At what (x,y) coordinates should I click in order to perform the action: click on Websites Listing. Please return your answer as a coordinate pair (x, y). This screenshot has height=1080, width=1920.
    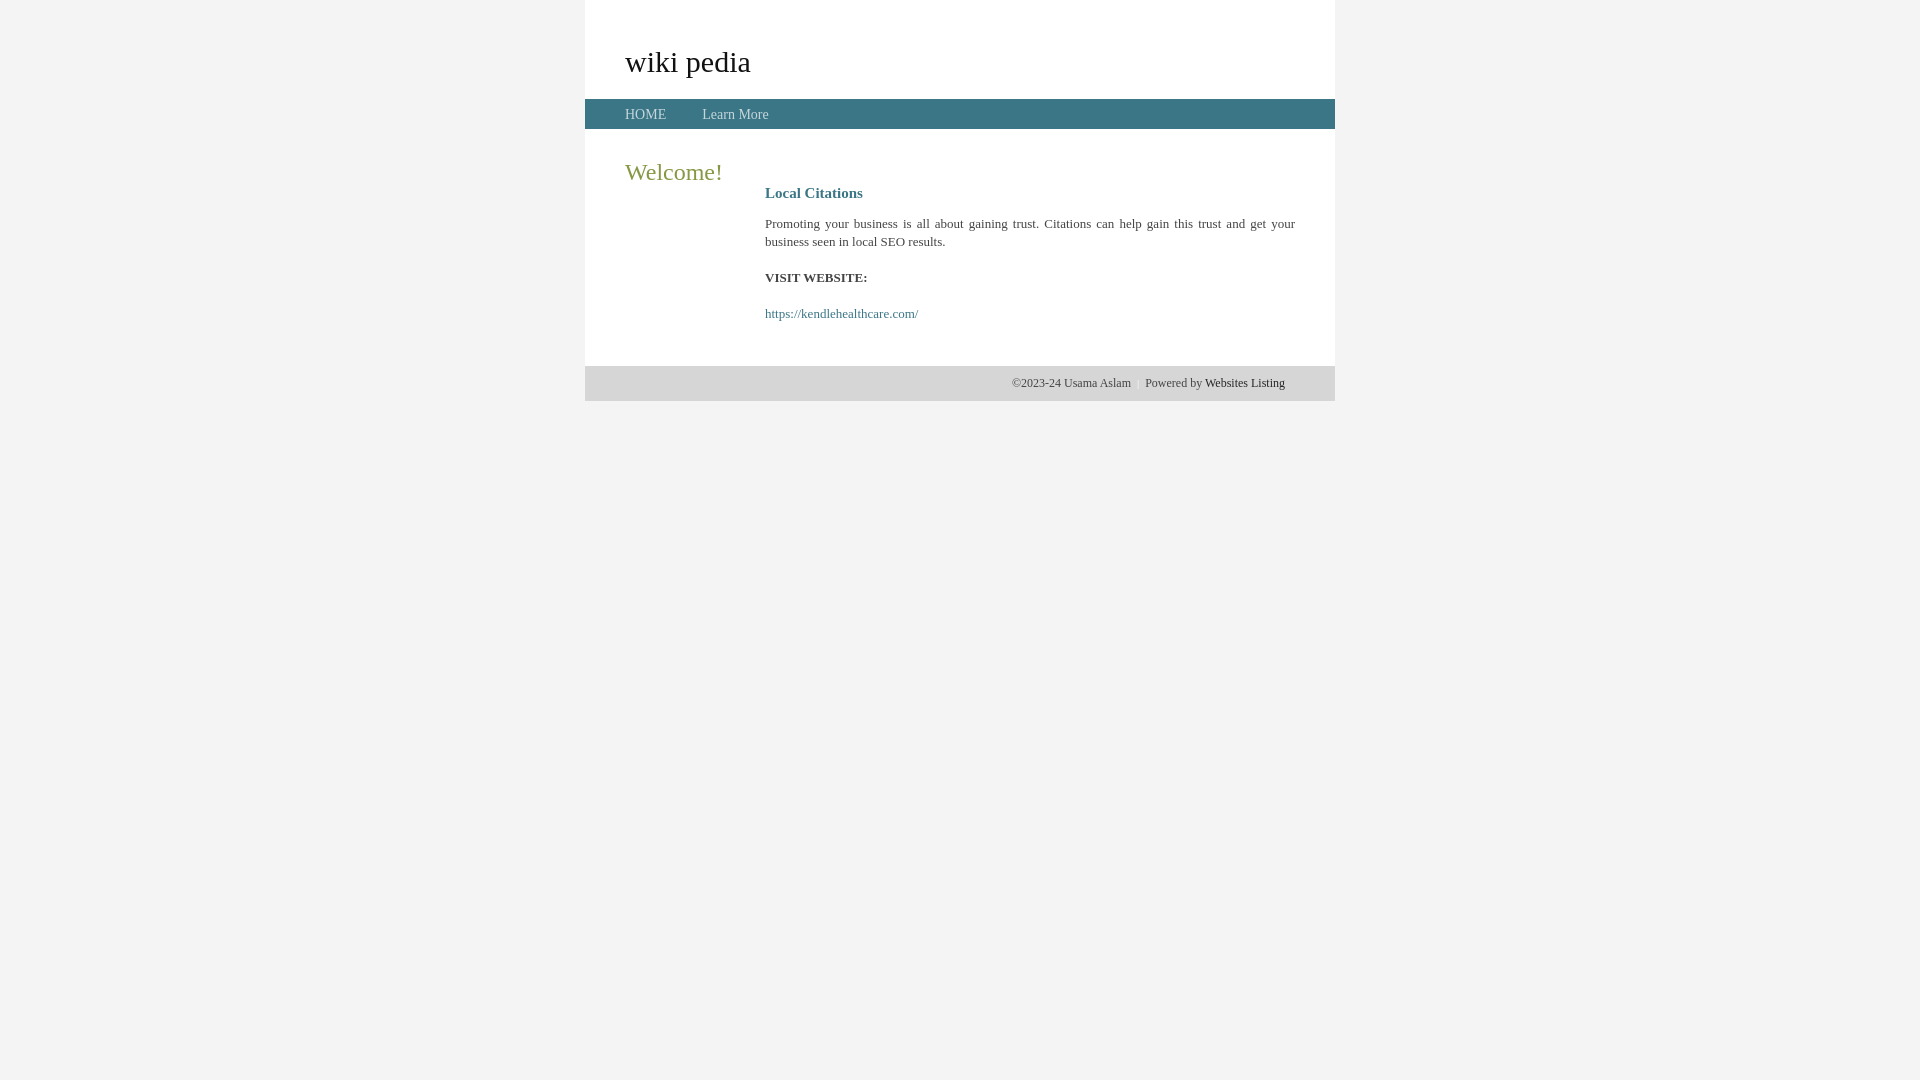
    Looking at the image, I should click on (1245, 383).